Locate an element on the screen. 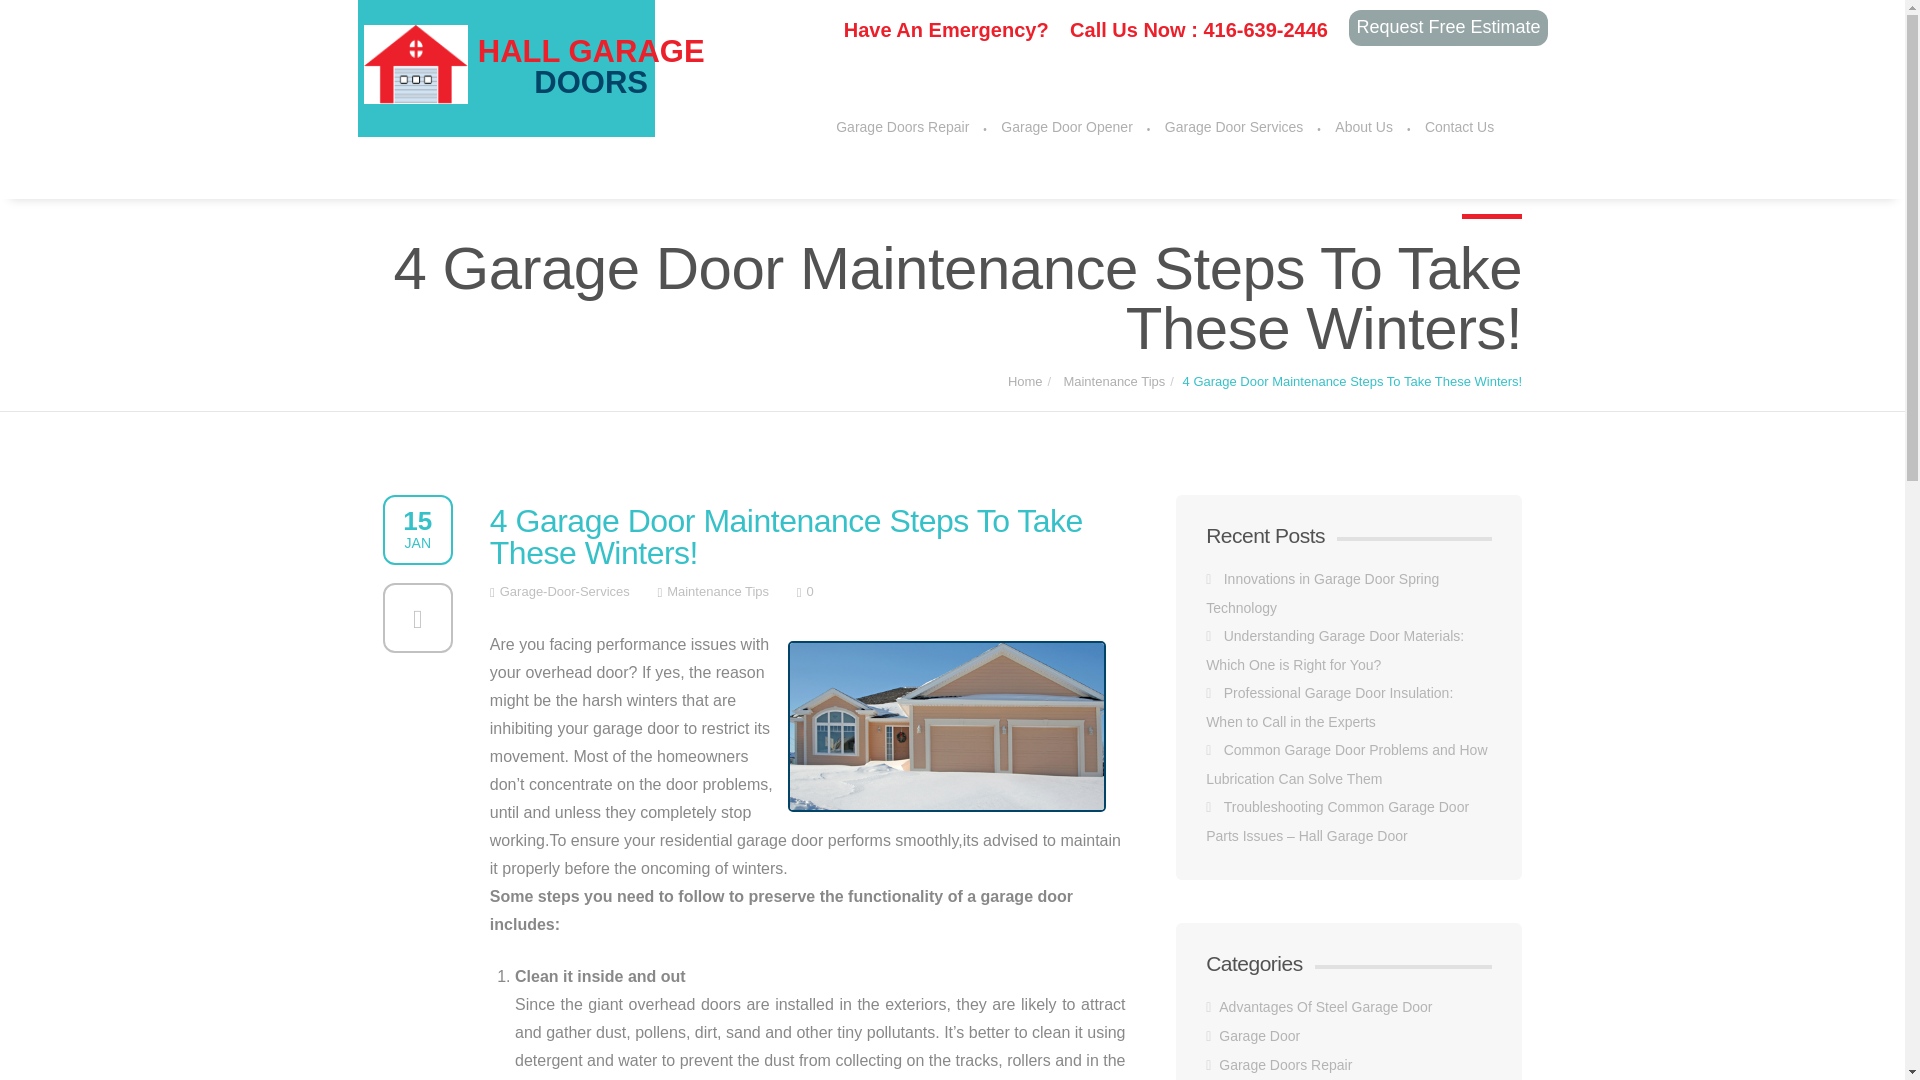 The width and height of the screenshot is (1920, 1080). Garage Doors Repair is located at coordinates (1285, 1065).